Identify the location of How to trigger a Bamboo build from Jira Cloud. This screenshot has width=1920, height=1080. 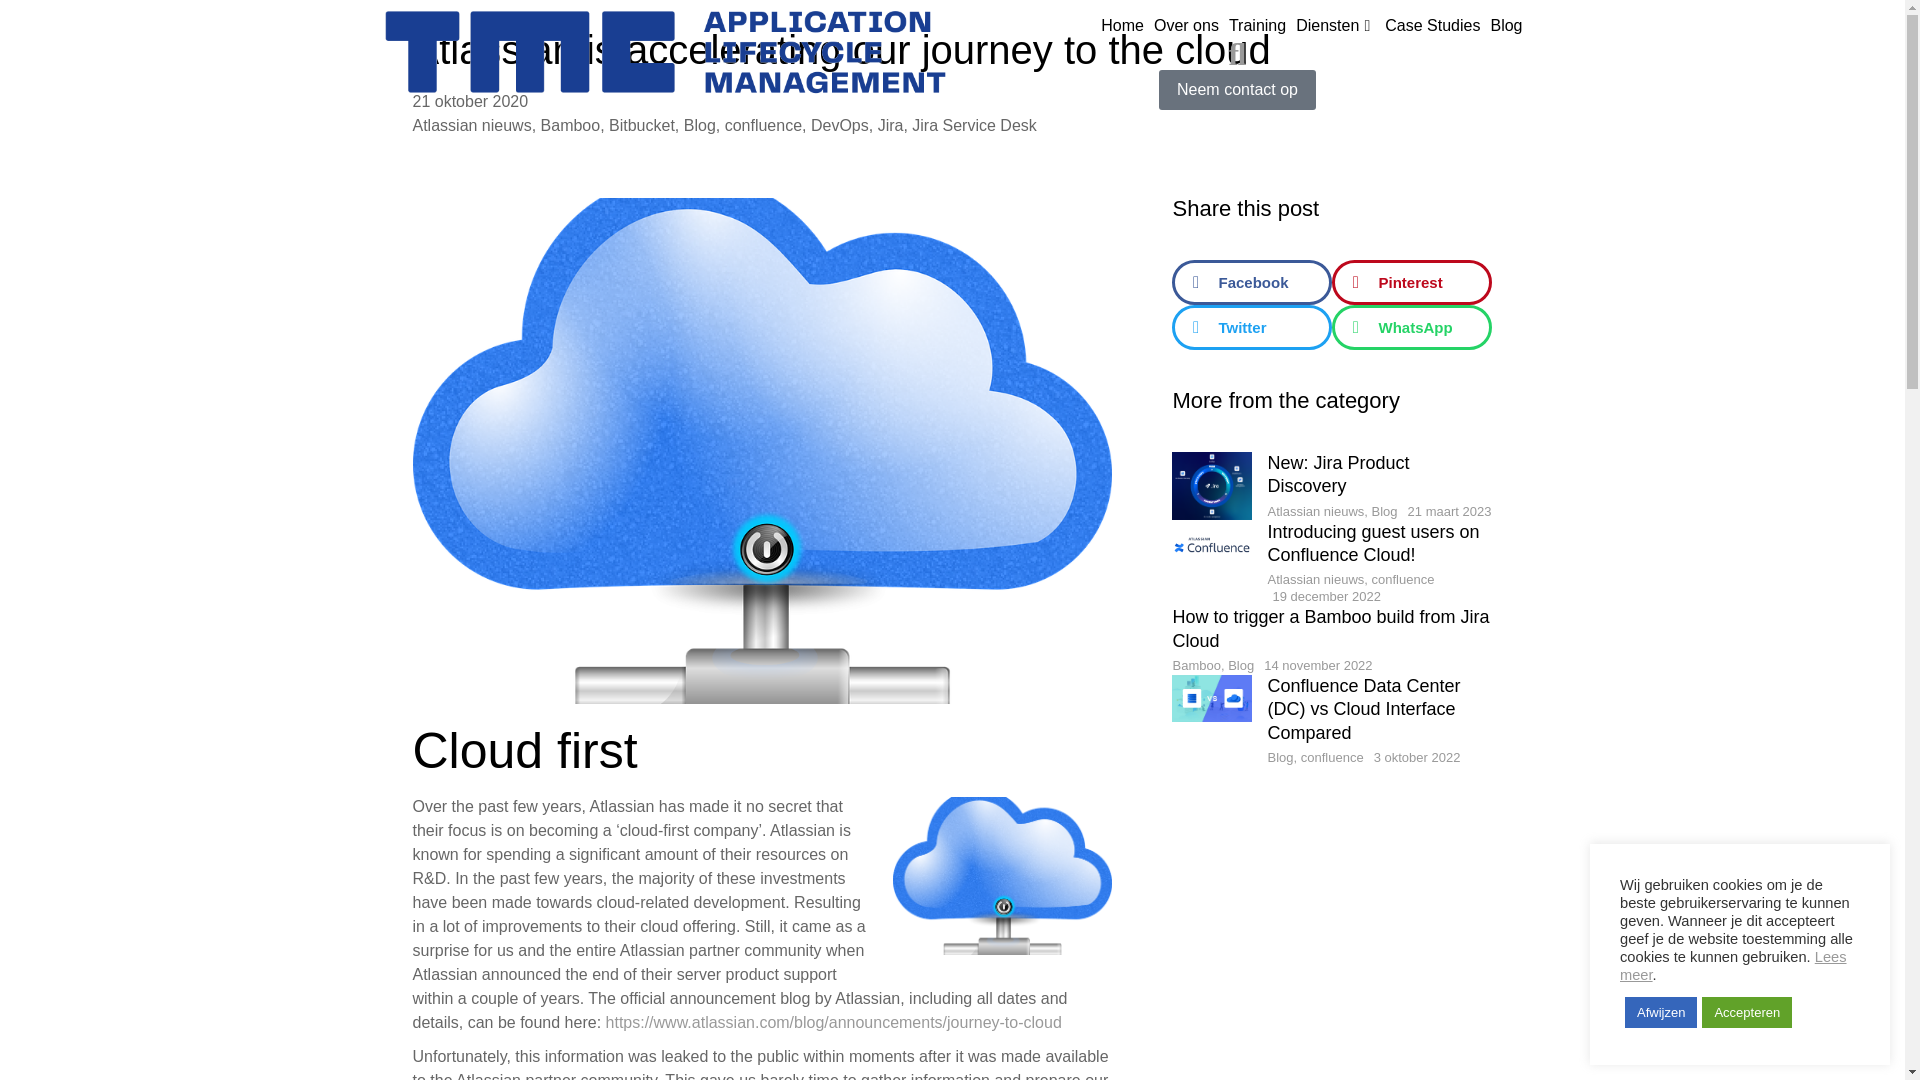
(1331, 629).